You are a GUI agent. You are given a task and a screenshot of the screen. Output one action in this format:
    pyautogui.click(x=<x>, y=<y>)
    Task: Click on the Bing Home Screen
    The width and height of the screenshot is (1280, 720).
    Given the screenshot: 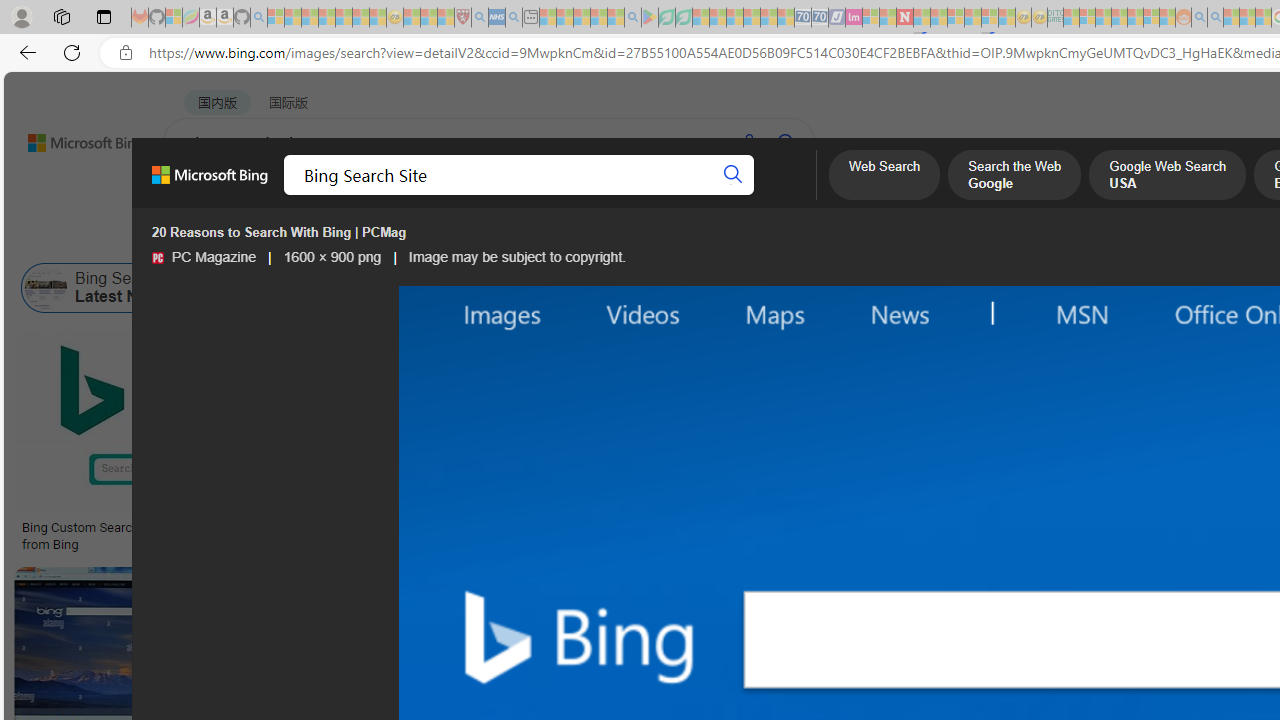 What is the action you would take?
    pyautogui.click(x=625, y=288)
    